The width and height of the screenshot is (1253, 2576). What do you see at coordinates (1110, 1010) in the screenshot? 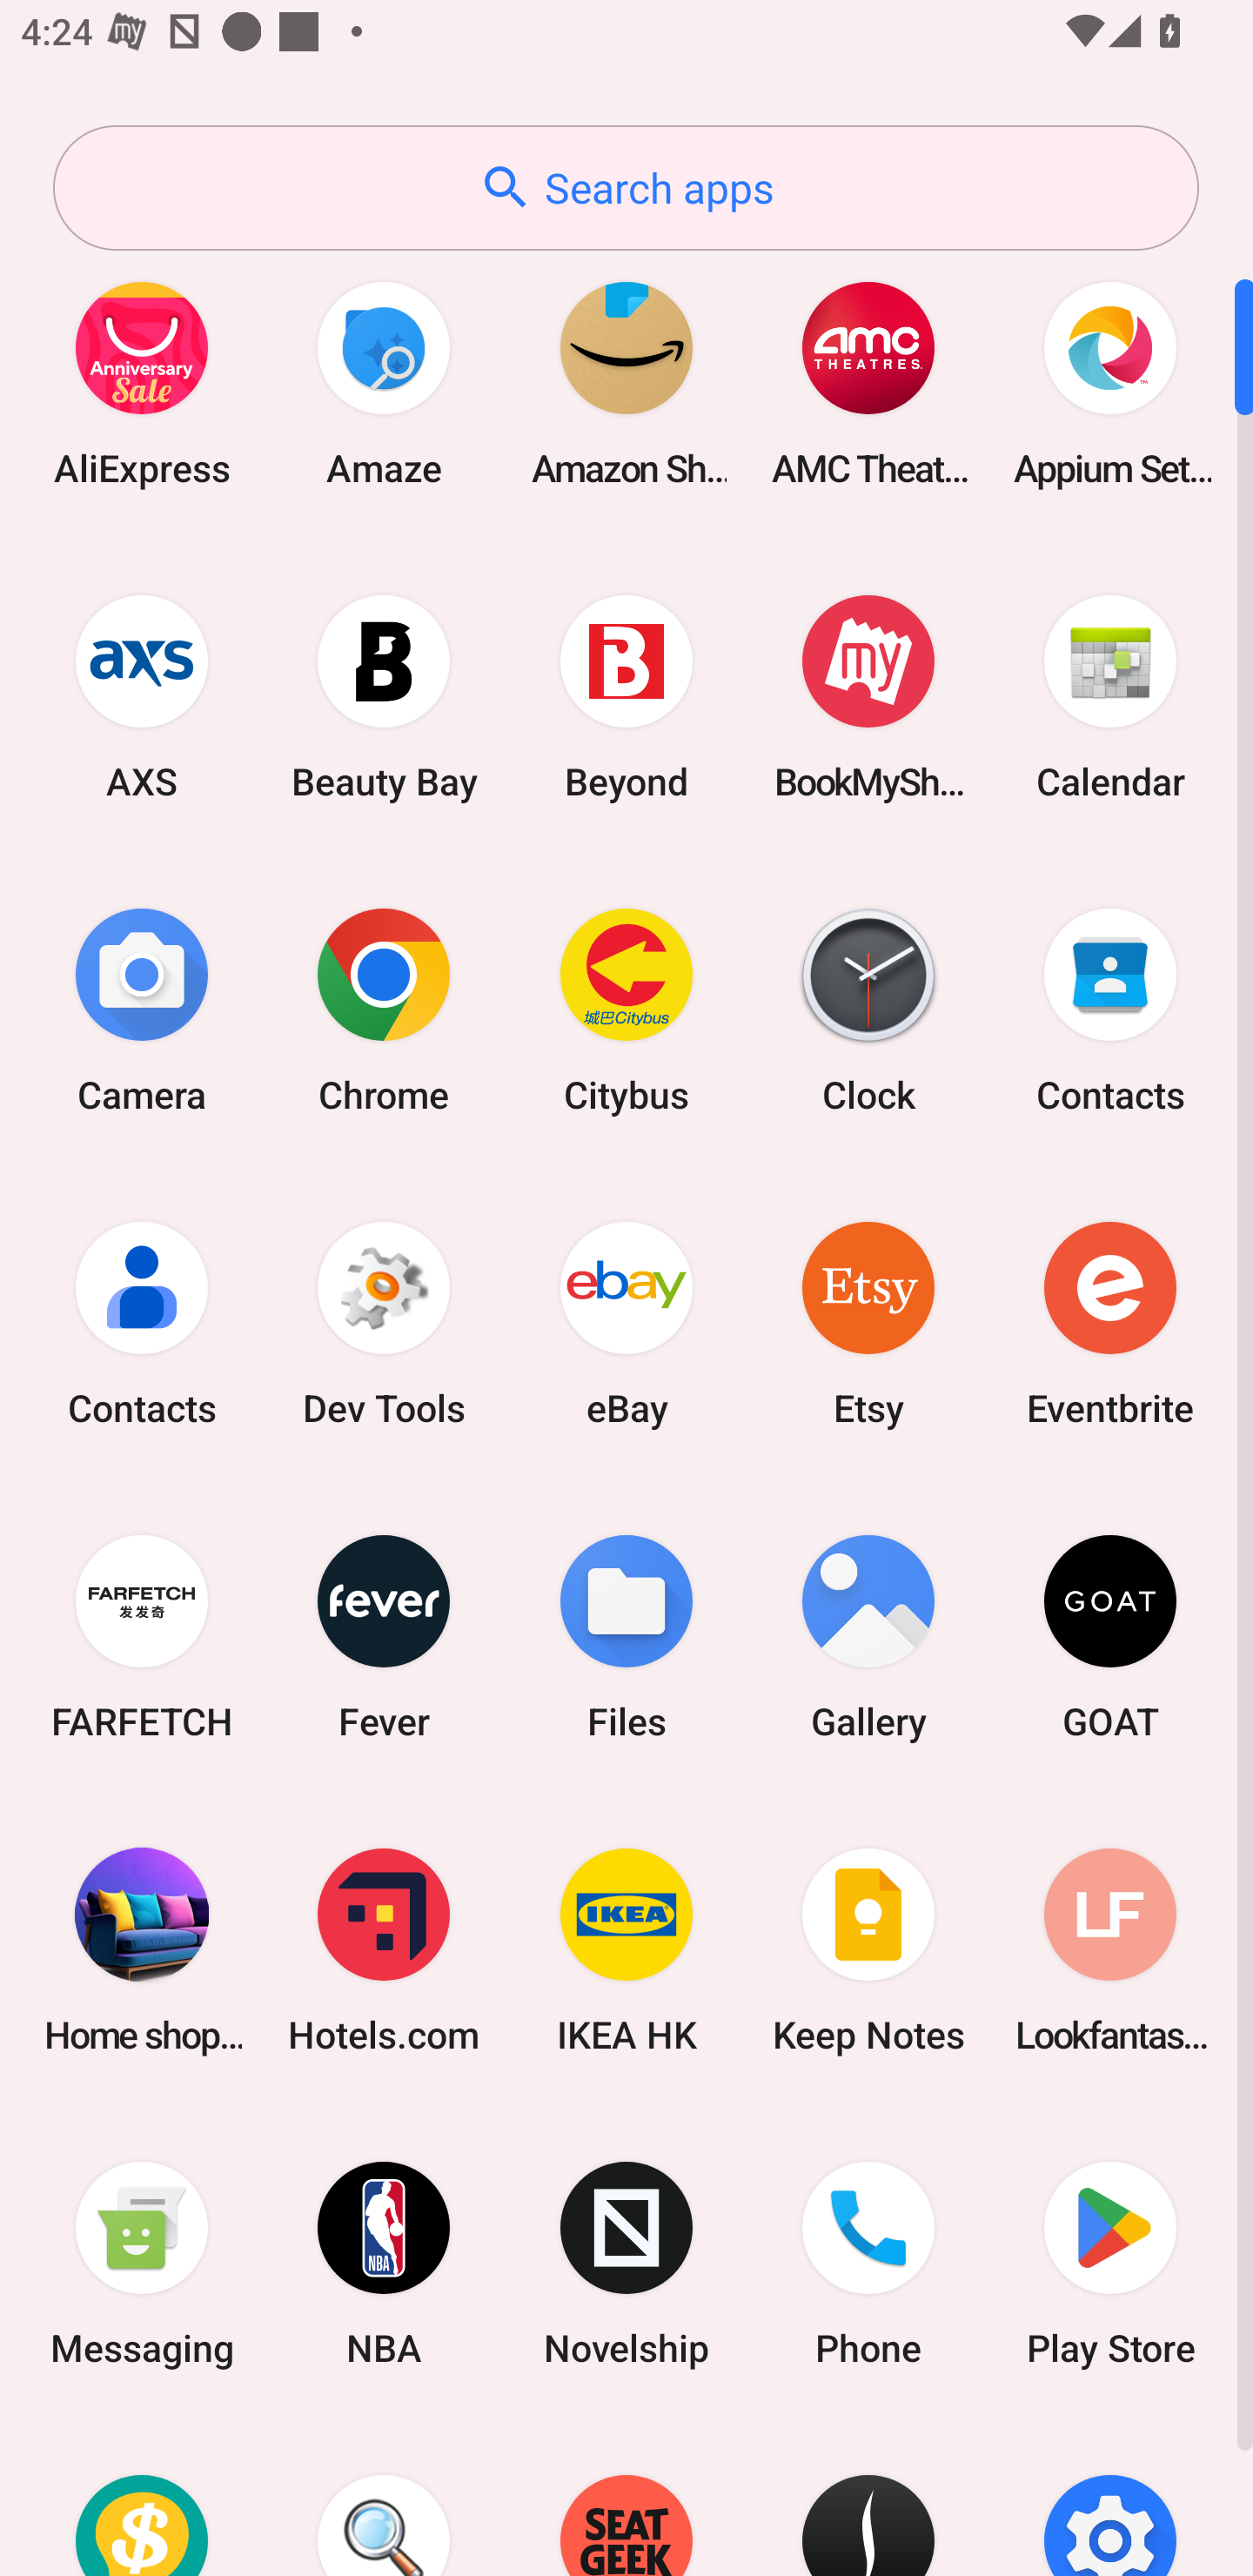
I see `Contacts` at bounding box center [1110, 1010].